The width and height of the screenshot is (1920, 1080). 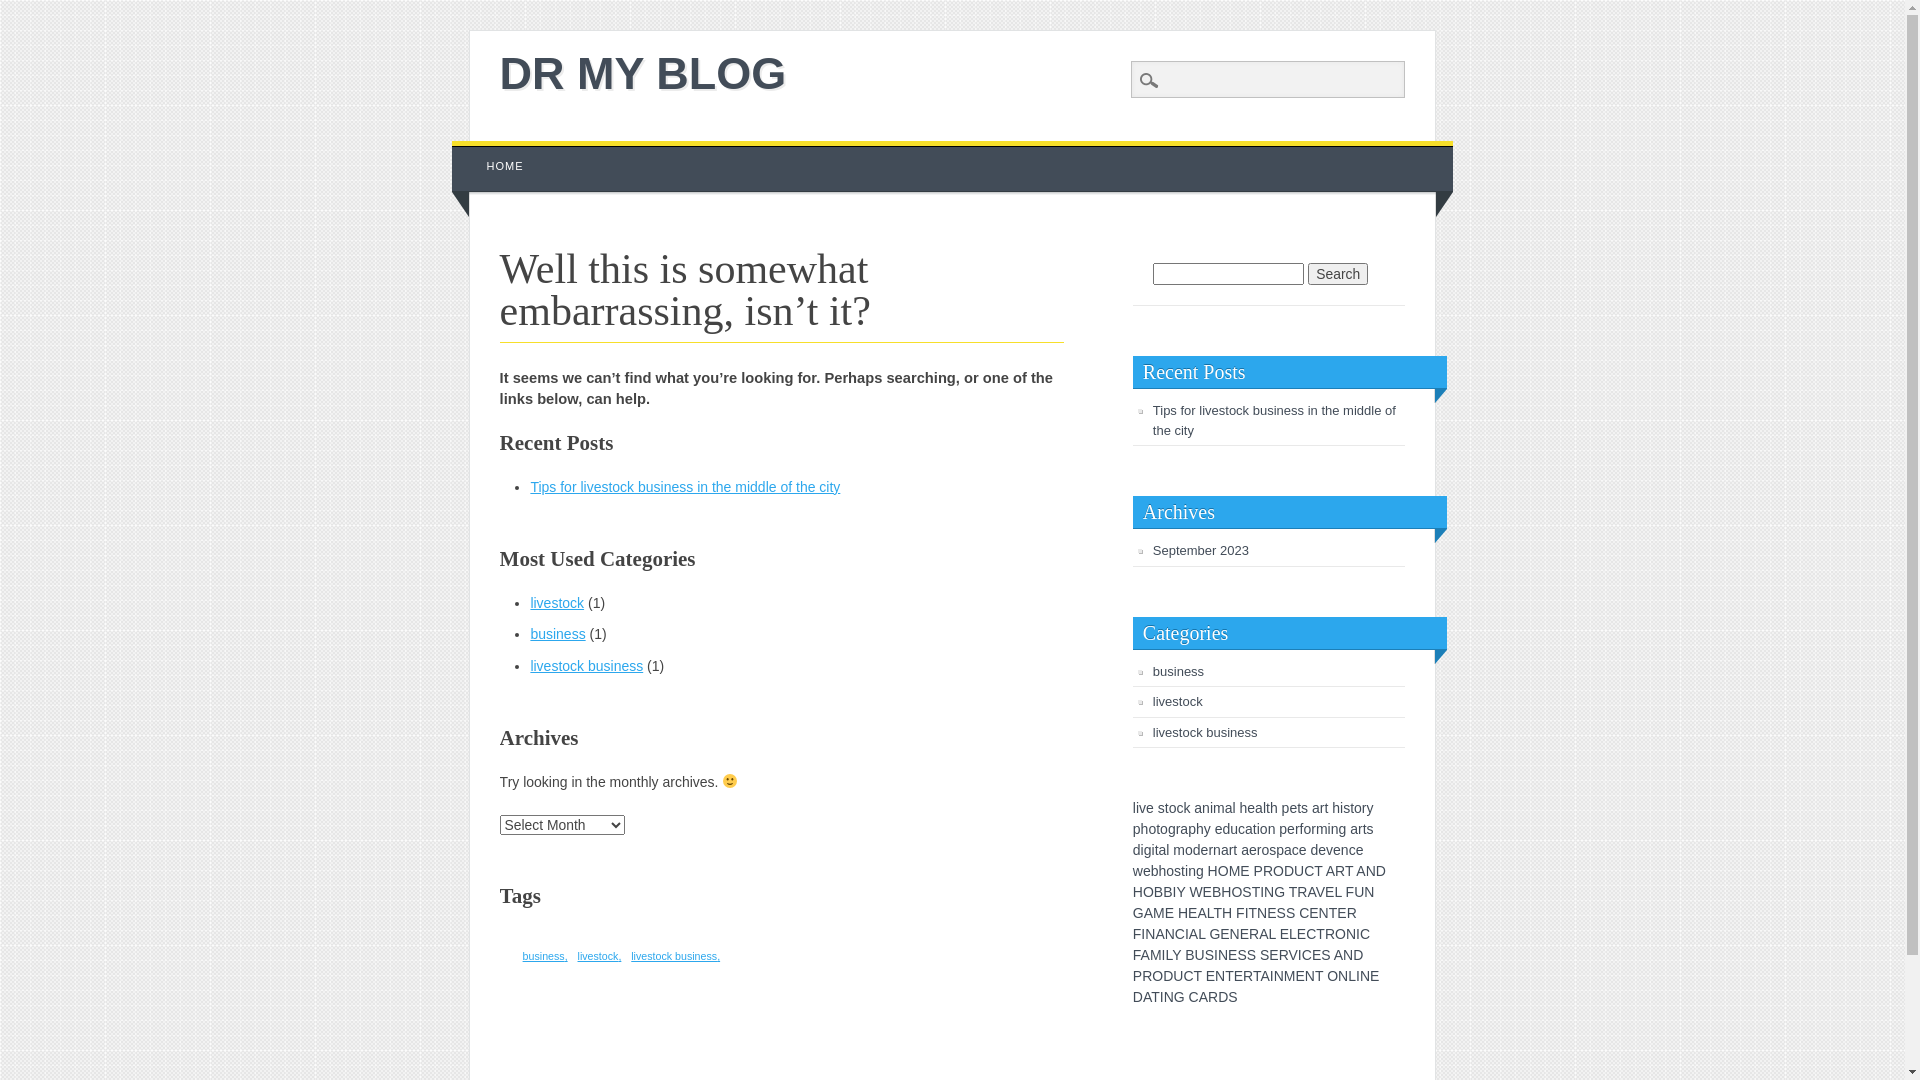 I want to click on Search, so click(x=1338, y=274).